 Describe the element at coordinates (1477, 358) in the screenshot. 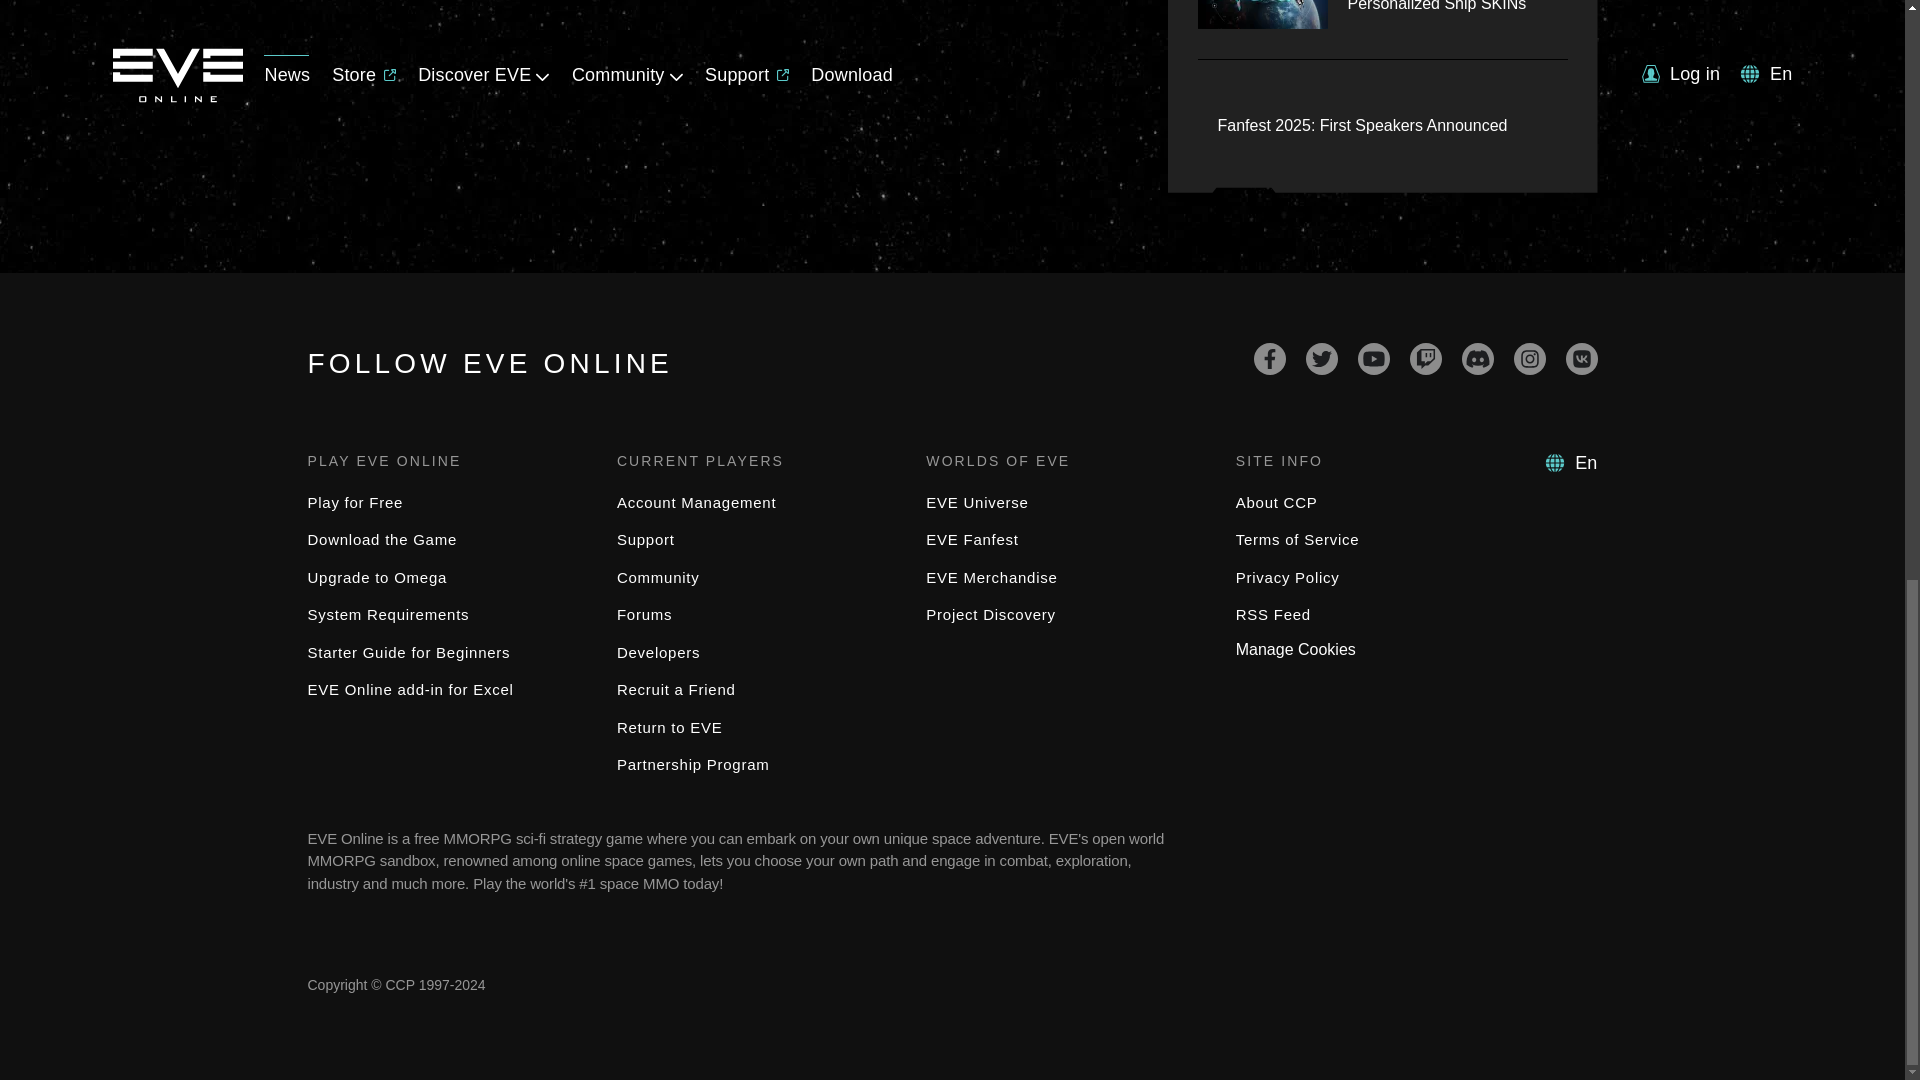

I see `Discord` at that location.